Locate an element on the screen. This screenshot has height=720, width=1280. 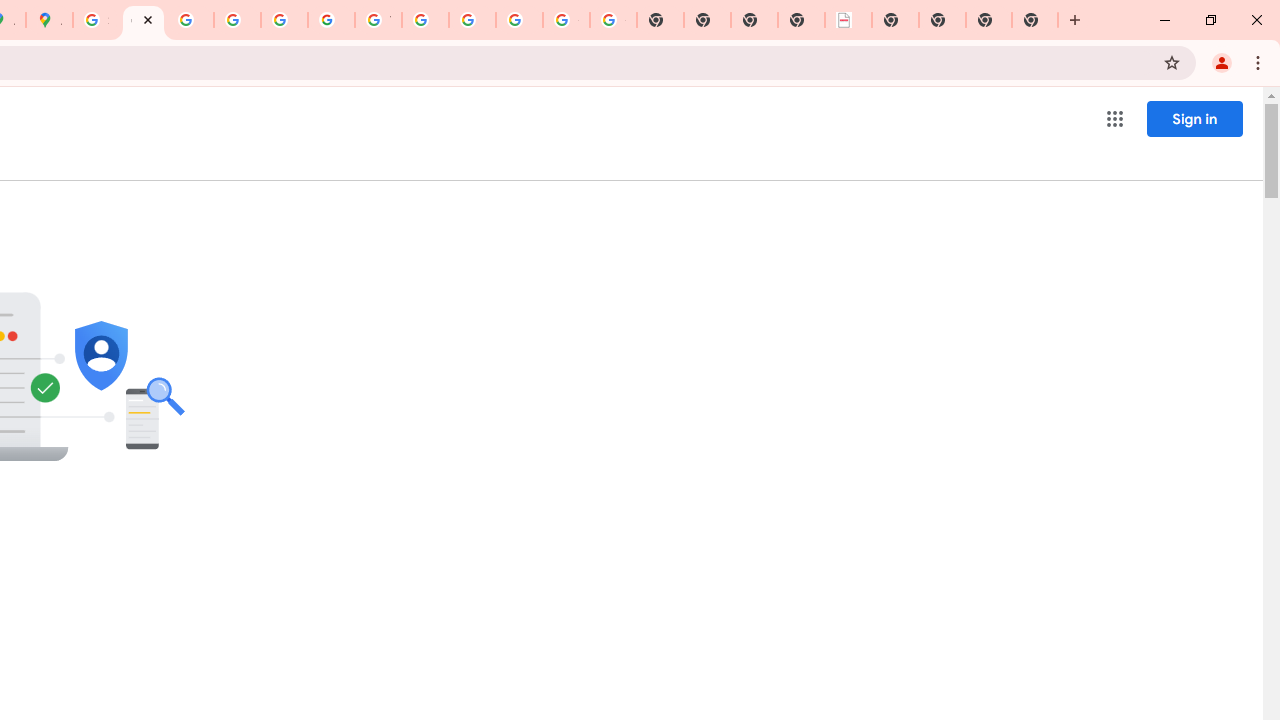
LAAD Defence & Security 2025 | BAE Systems is located at coordinates (848, 20).